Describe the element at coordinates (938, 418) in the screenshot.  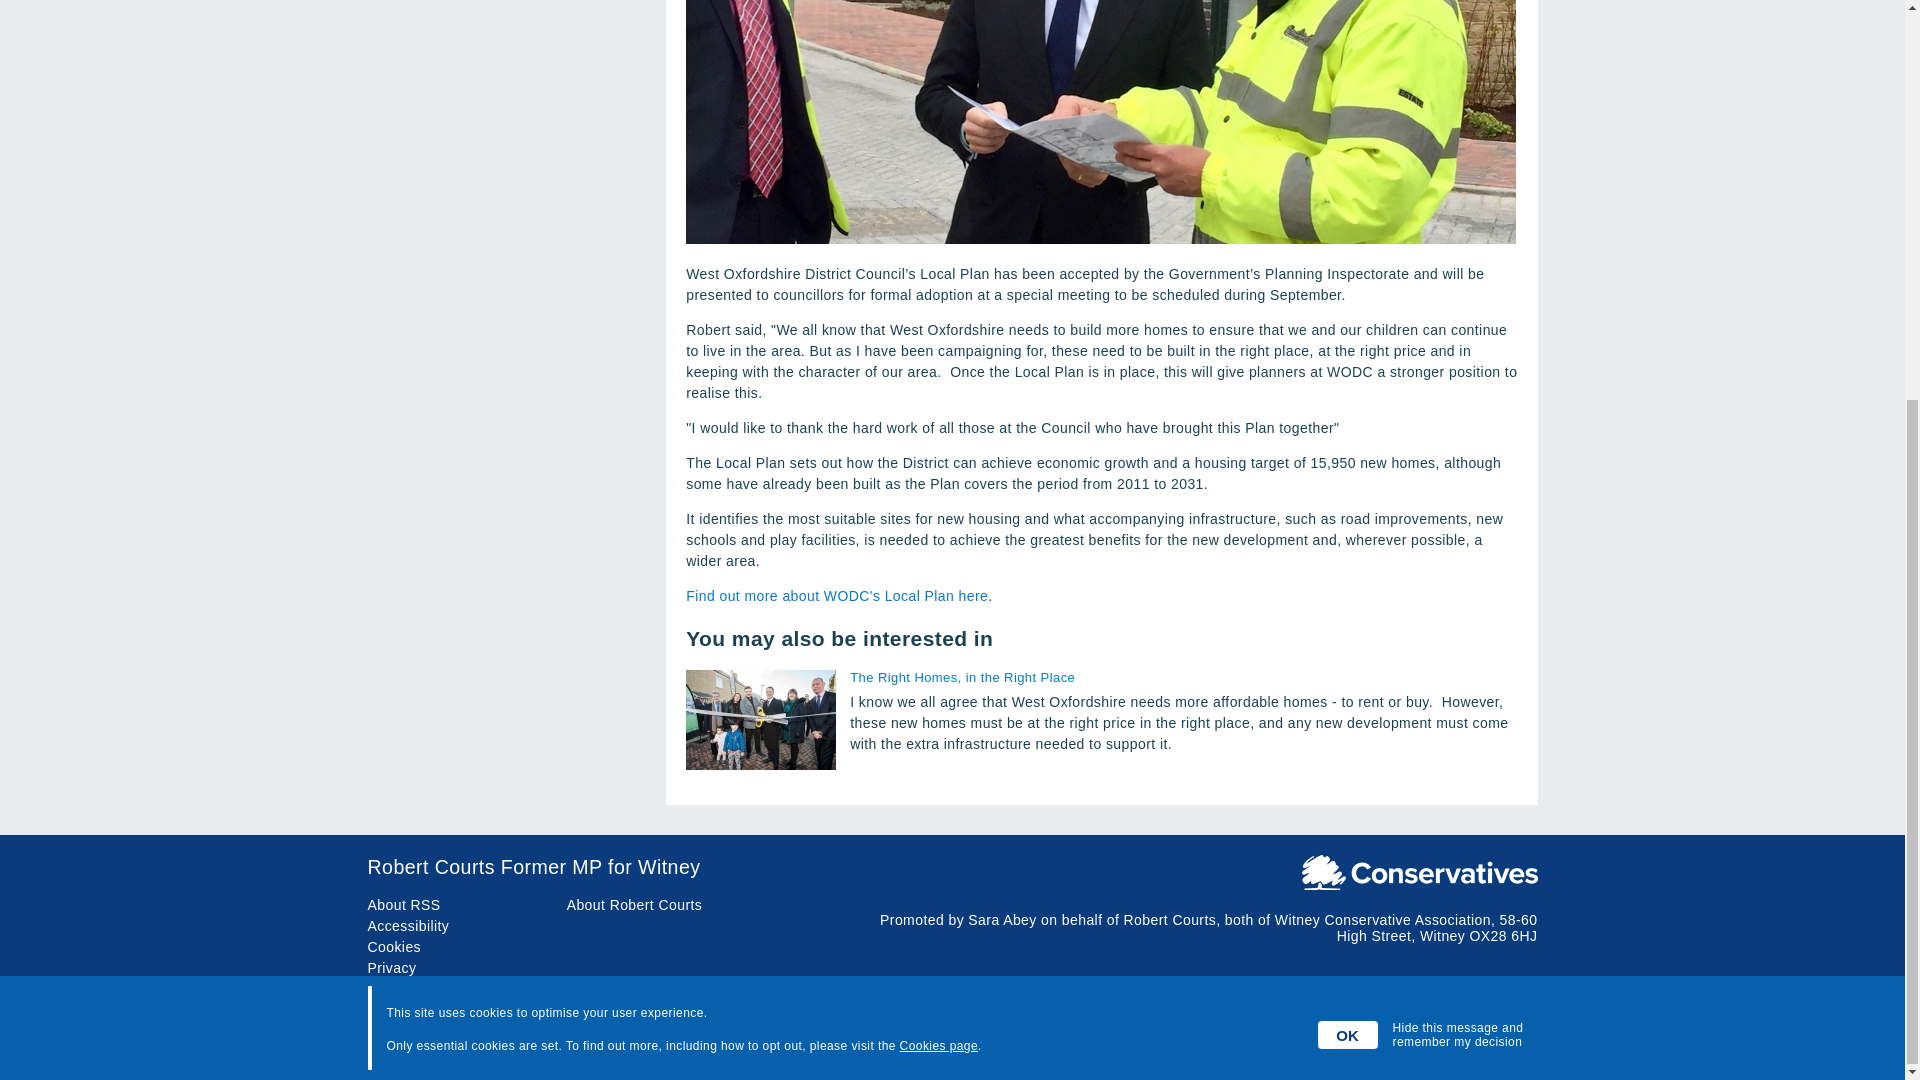
I see `Cookies page` at that location.